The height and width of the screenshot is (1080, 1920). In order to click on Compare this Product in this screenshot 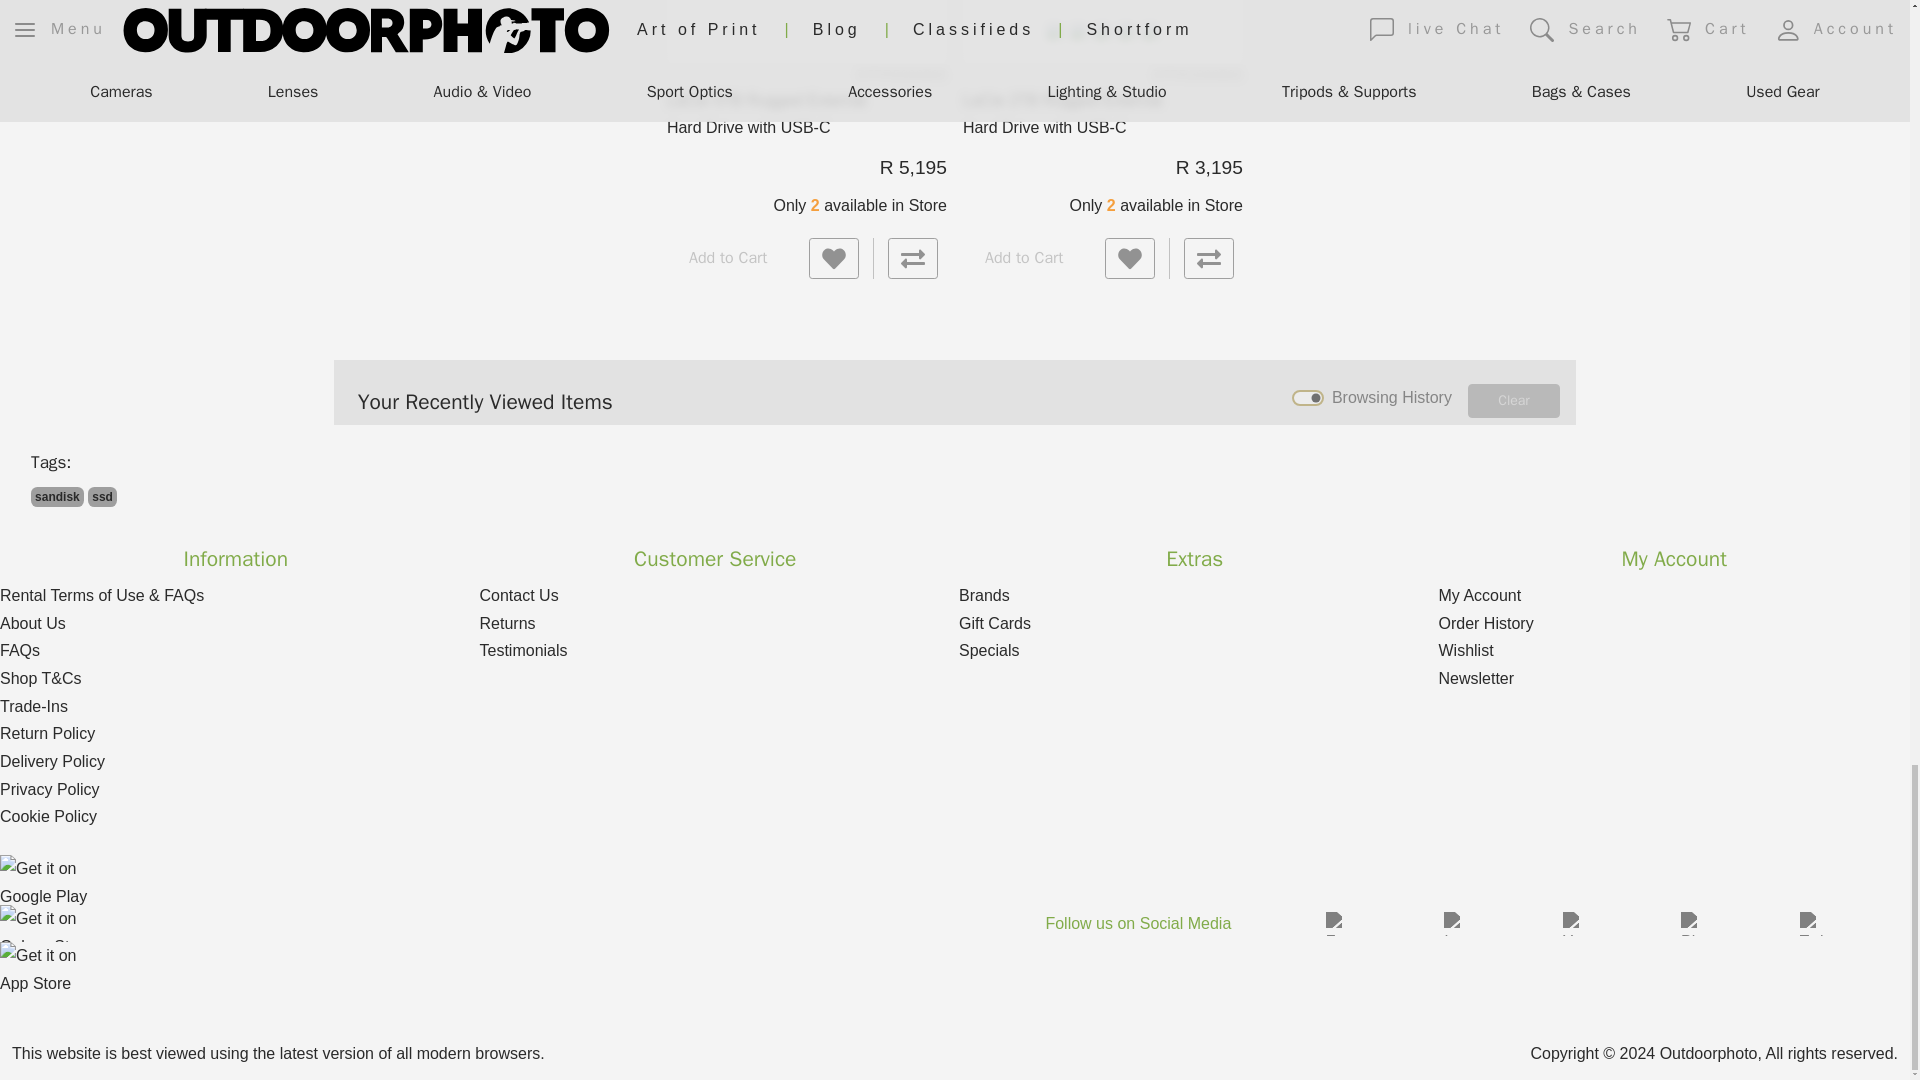, I will do `click(912, 258)`.